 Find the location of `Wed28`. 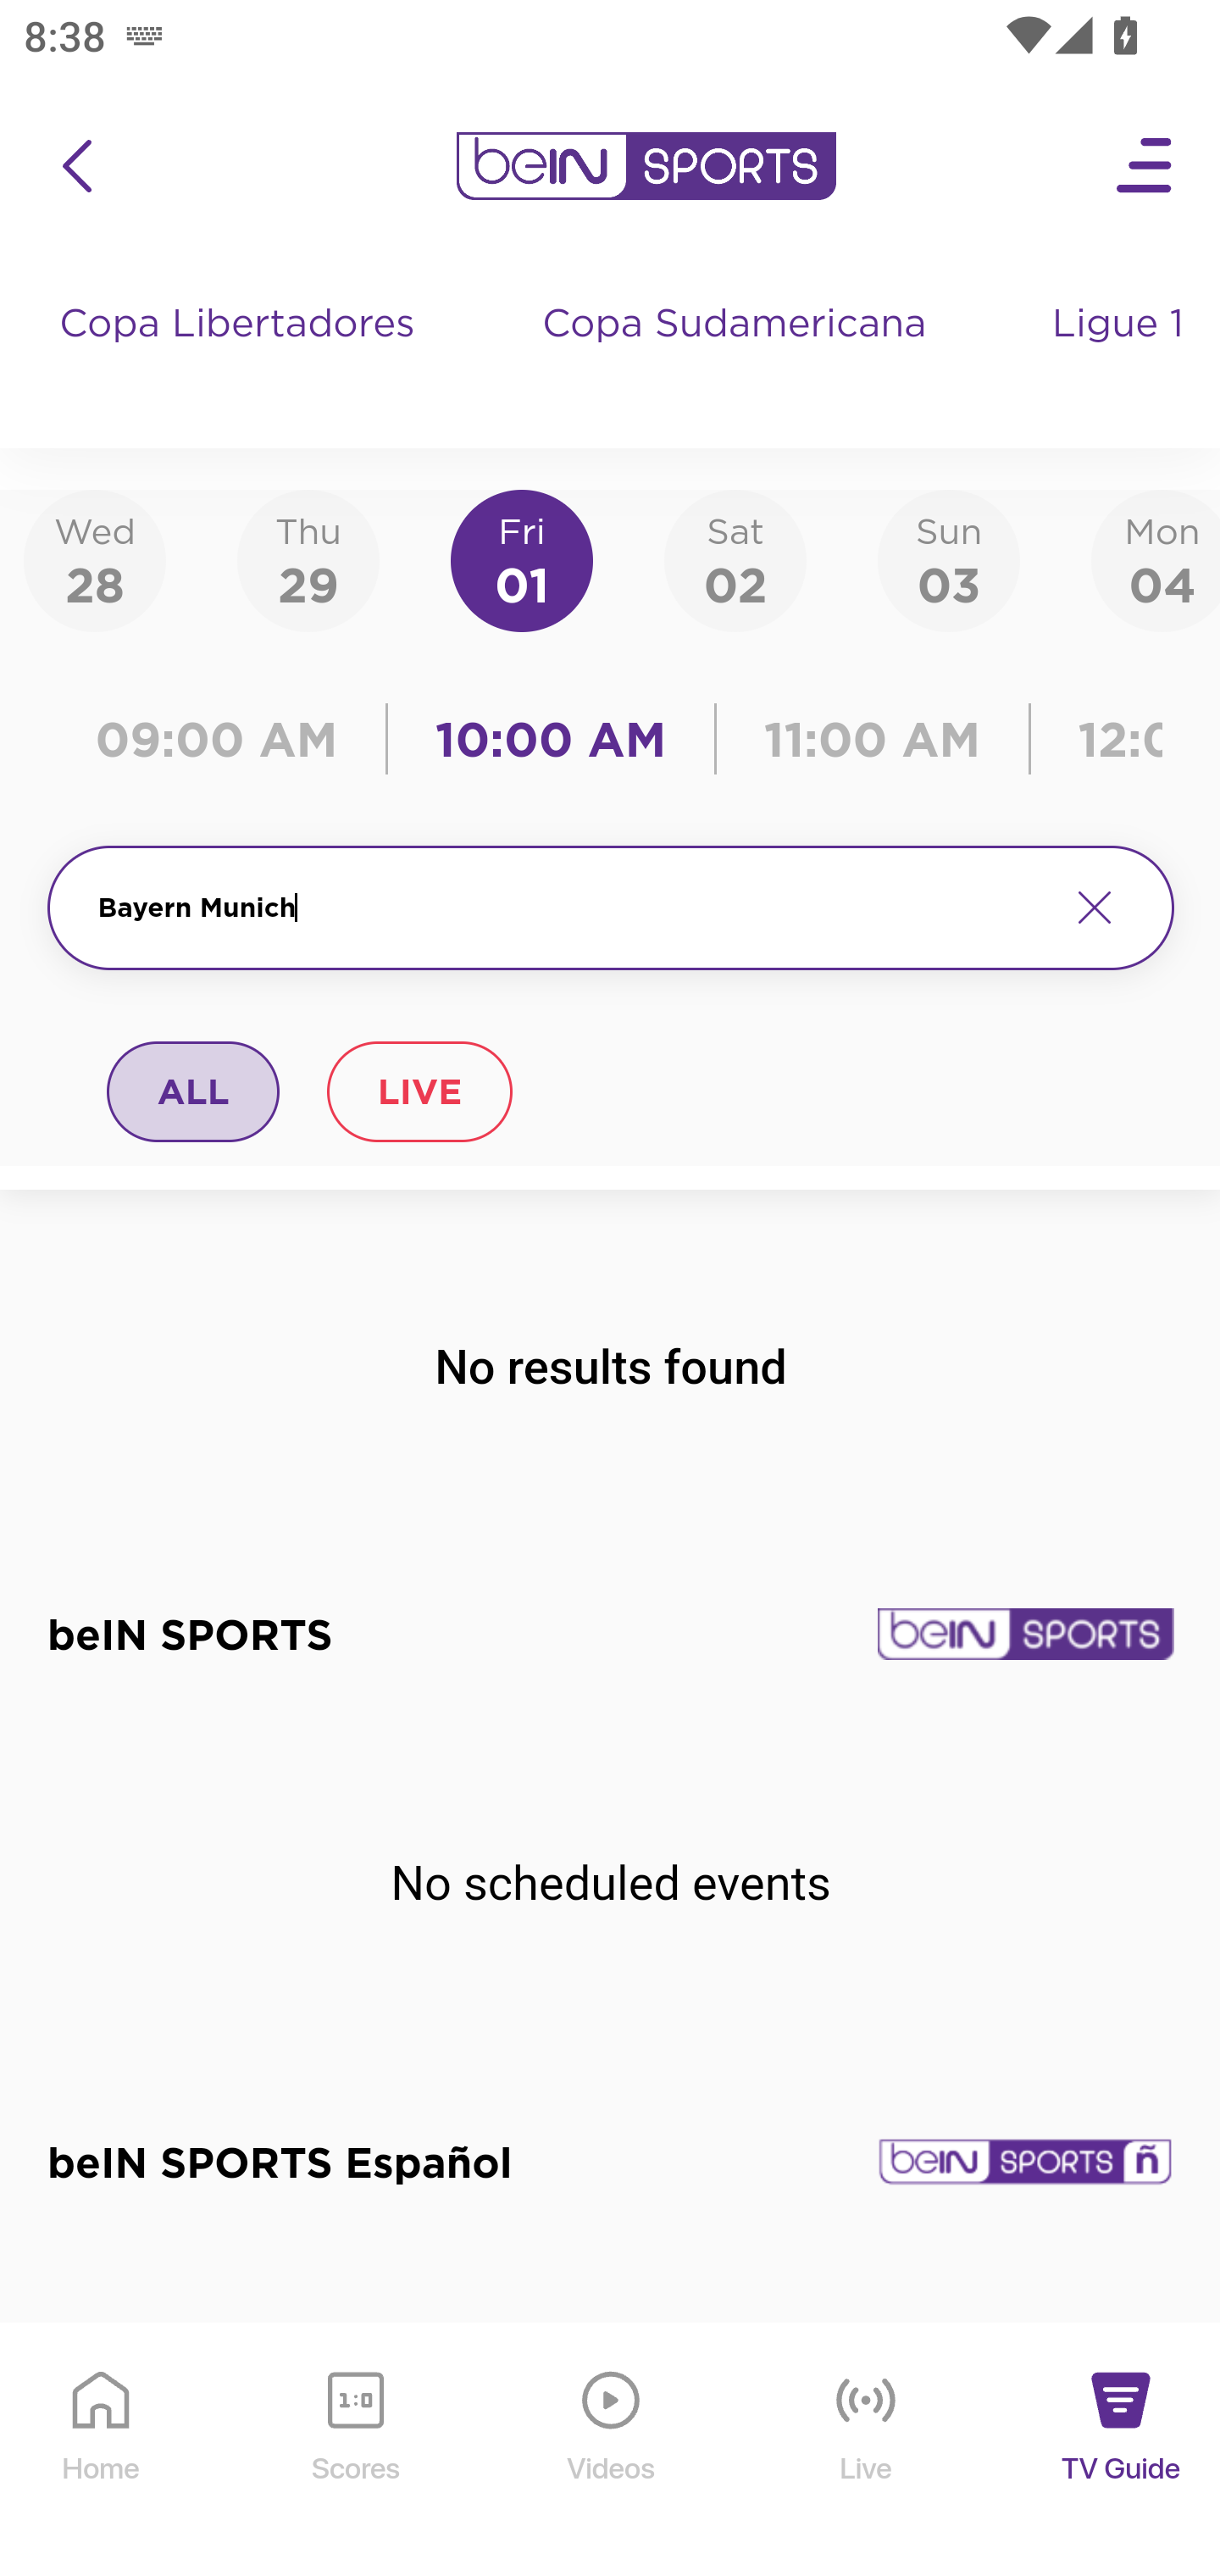

Wed28 is located at coordinates (95, 559).